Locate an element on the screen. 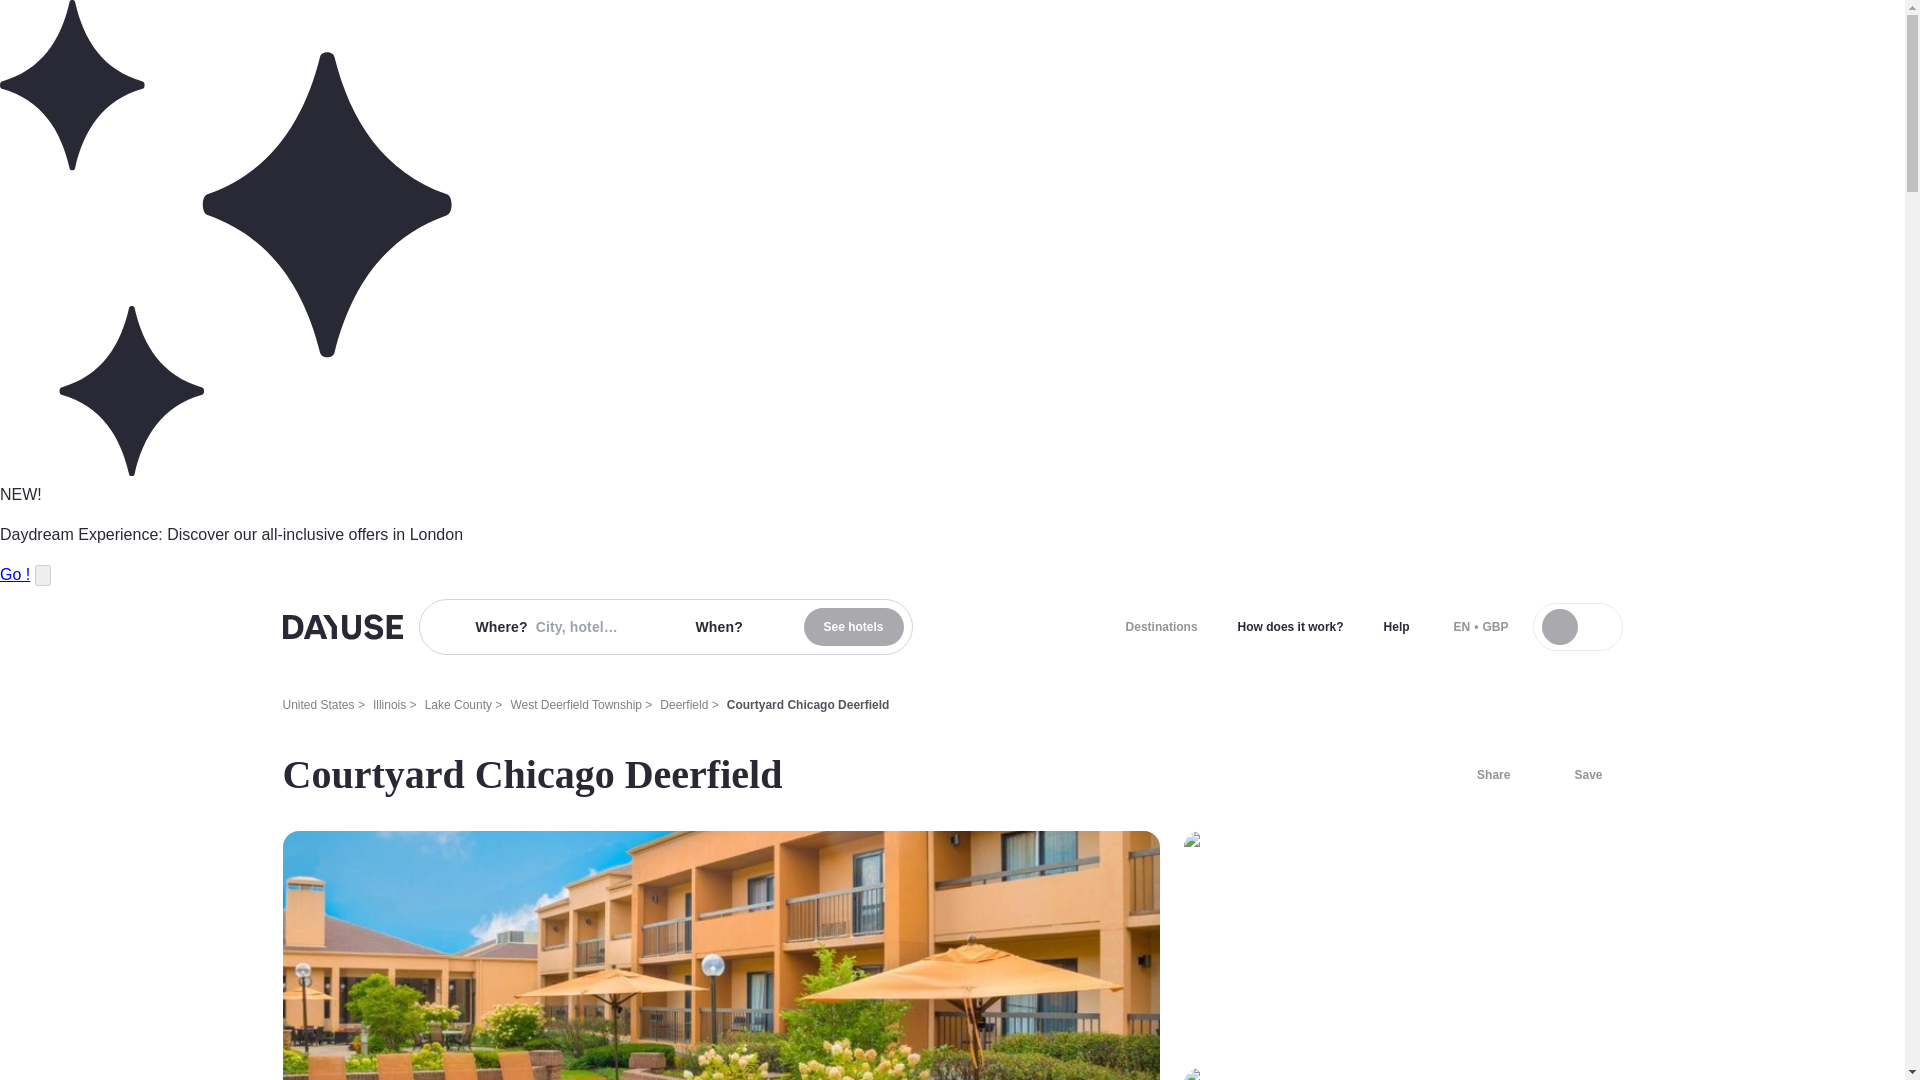 This screenshot has height=1080, width=1920. Share is located at coordinates (1481, 774).